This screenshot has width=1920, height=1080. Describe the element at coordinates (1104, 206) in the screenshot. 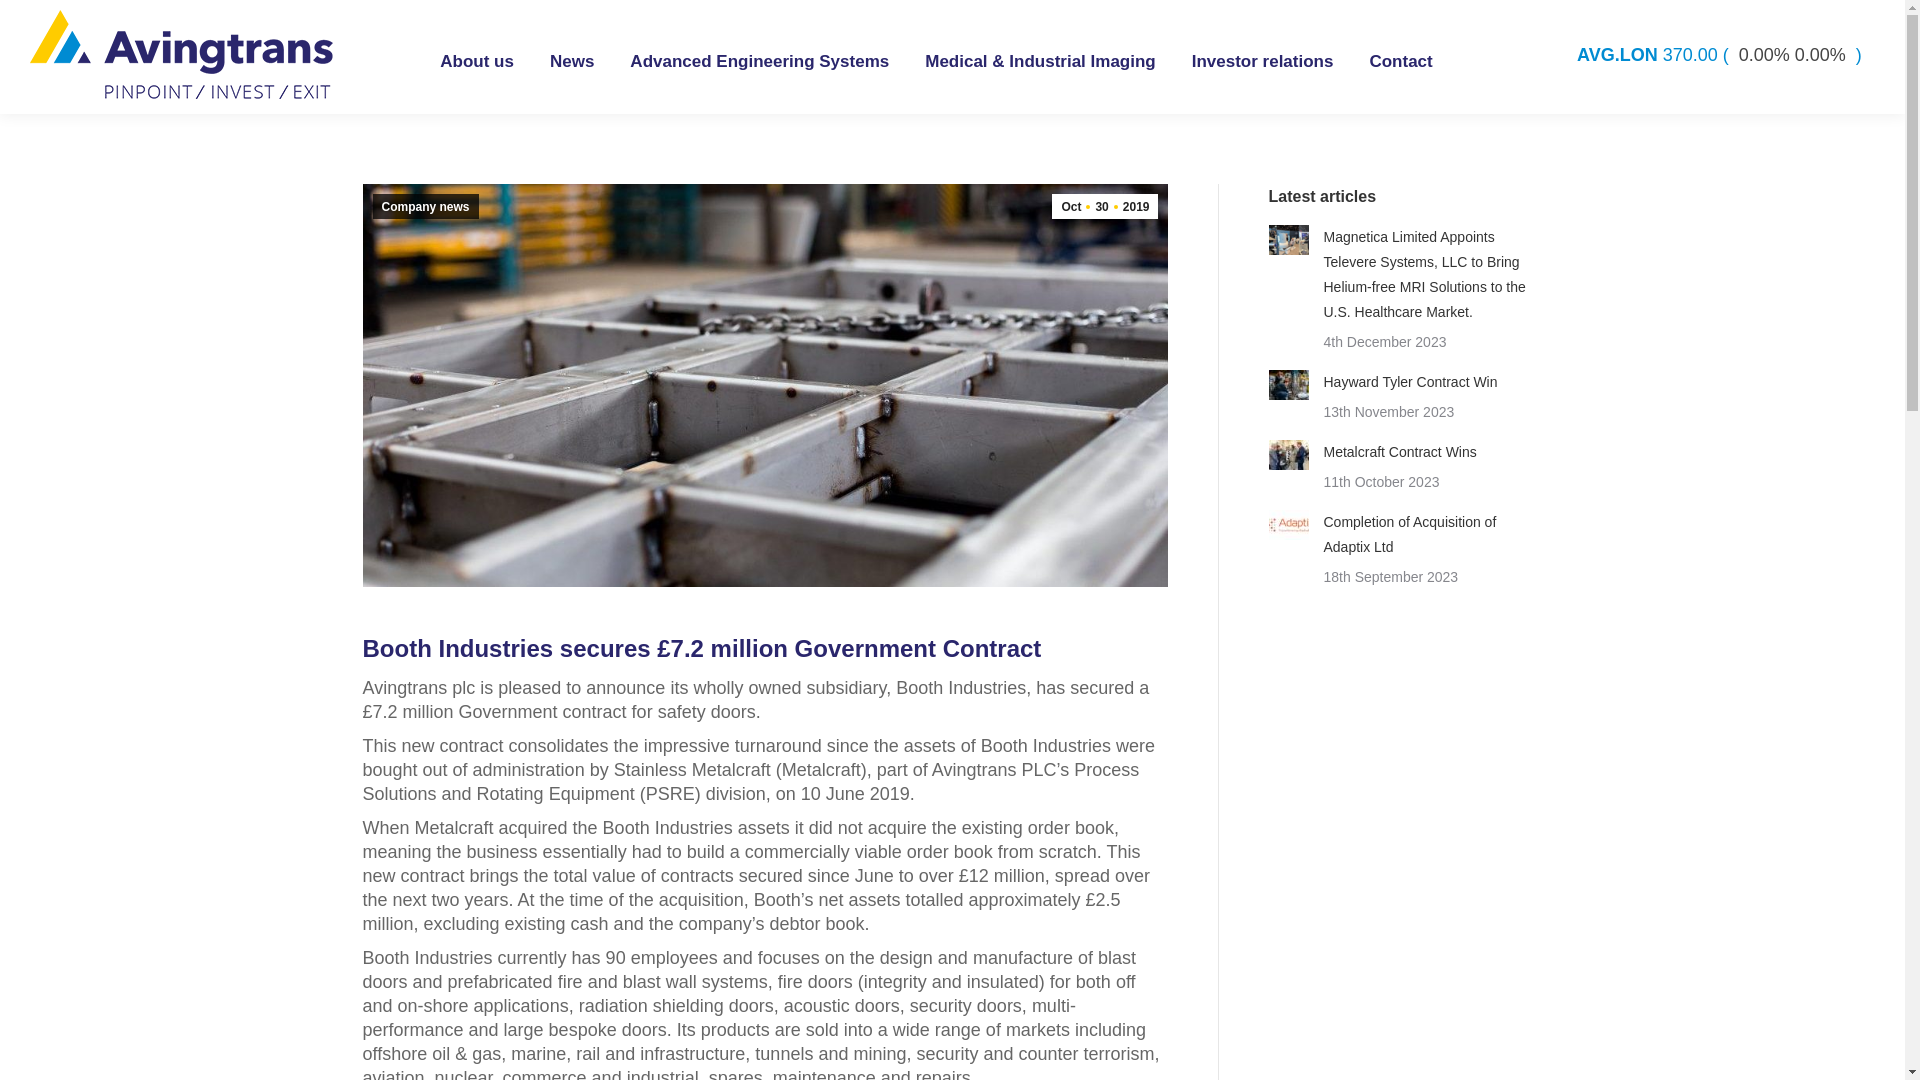

I see `3:58 pm` at that location.